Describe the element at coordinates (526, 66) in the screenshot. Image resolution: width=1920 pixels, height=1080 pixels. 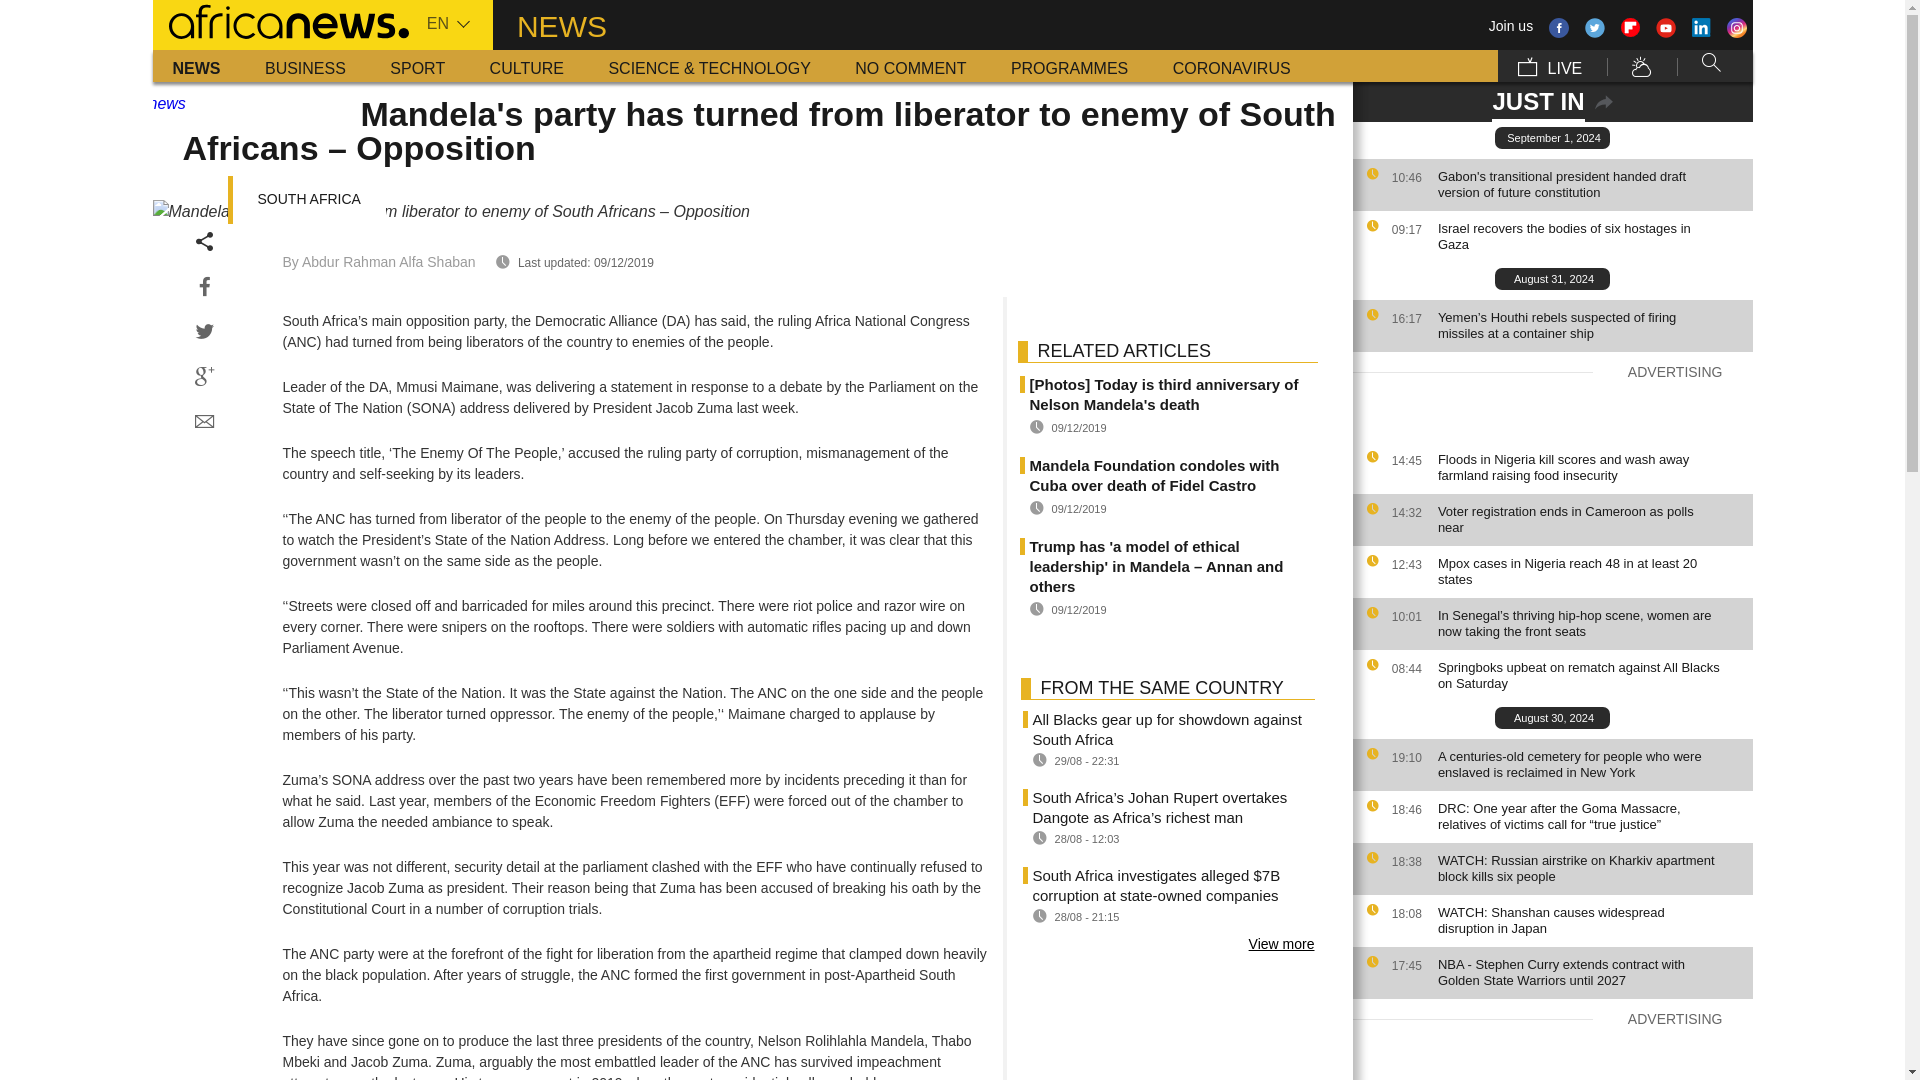
I see `CULTURE` at that location.